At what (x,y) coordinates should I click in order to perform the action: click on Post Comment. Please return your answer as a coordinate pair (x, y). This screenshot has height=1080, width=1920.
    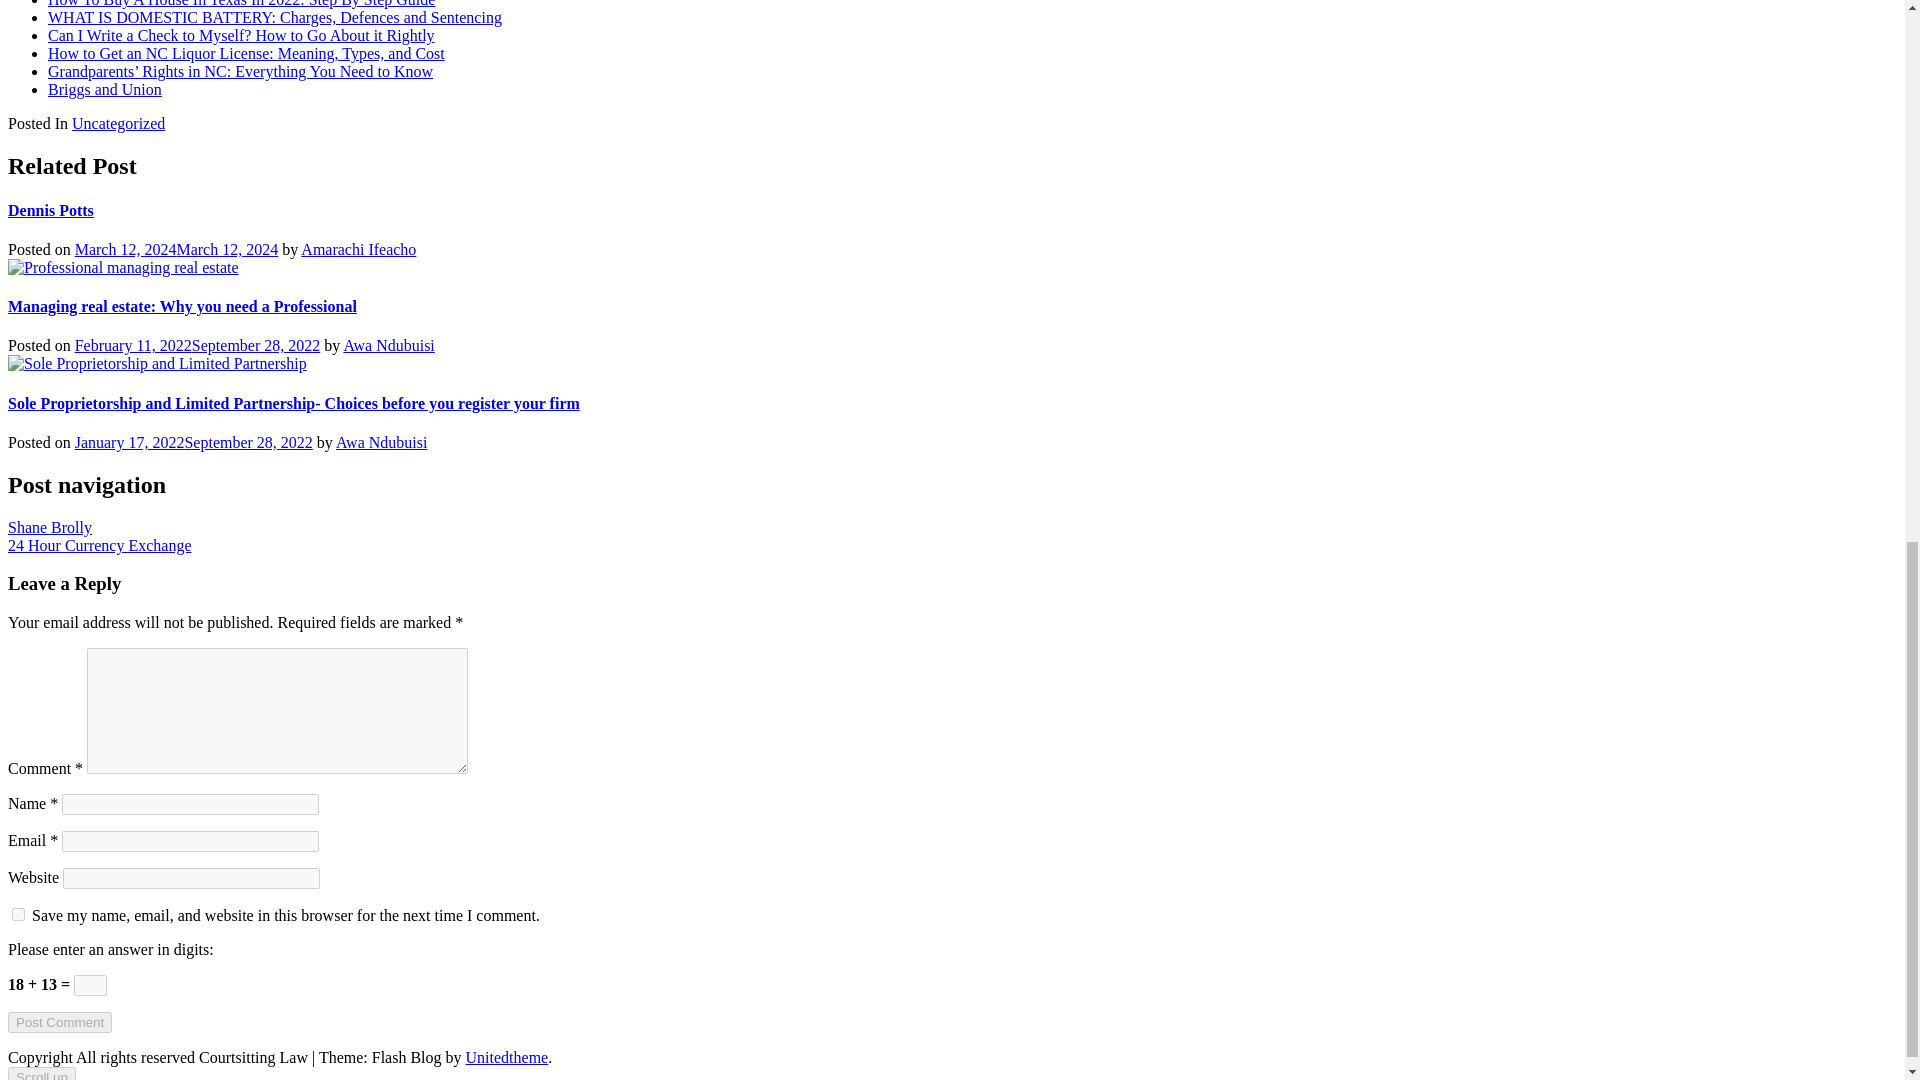
    Looking at the image, I should click on (59, 1022).